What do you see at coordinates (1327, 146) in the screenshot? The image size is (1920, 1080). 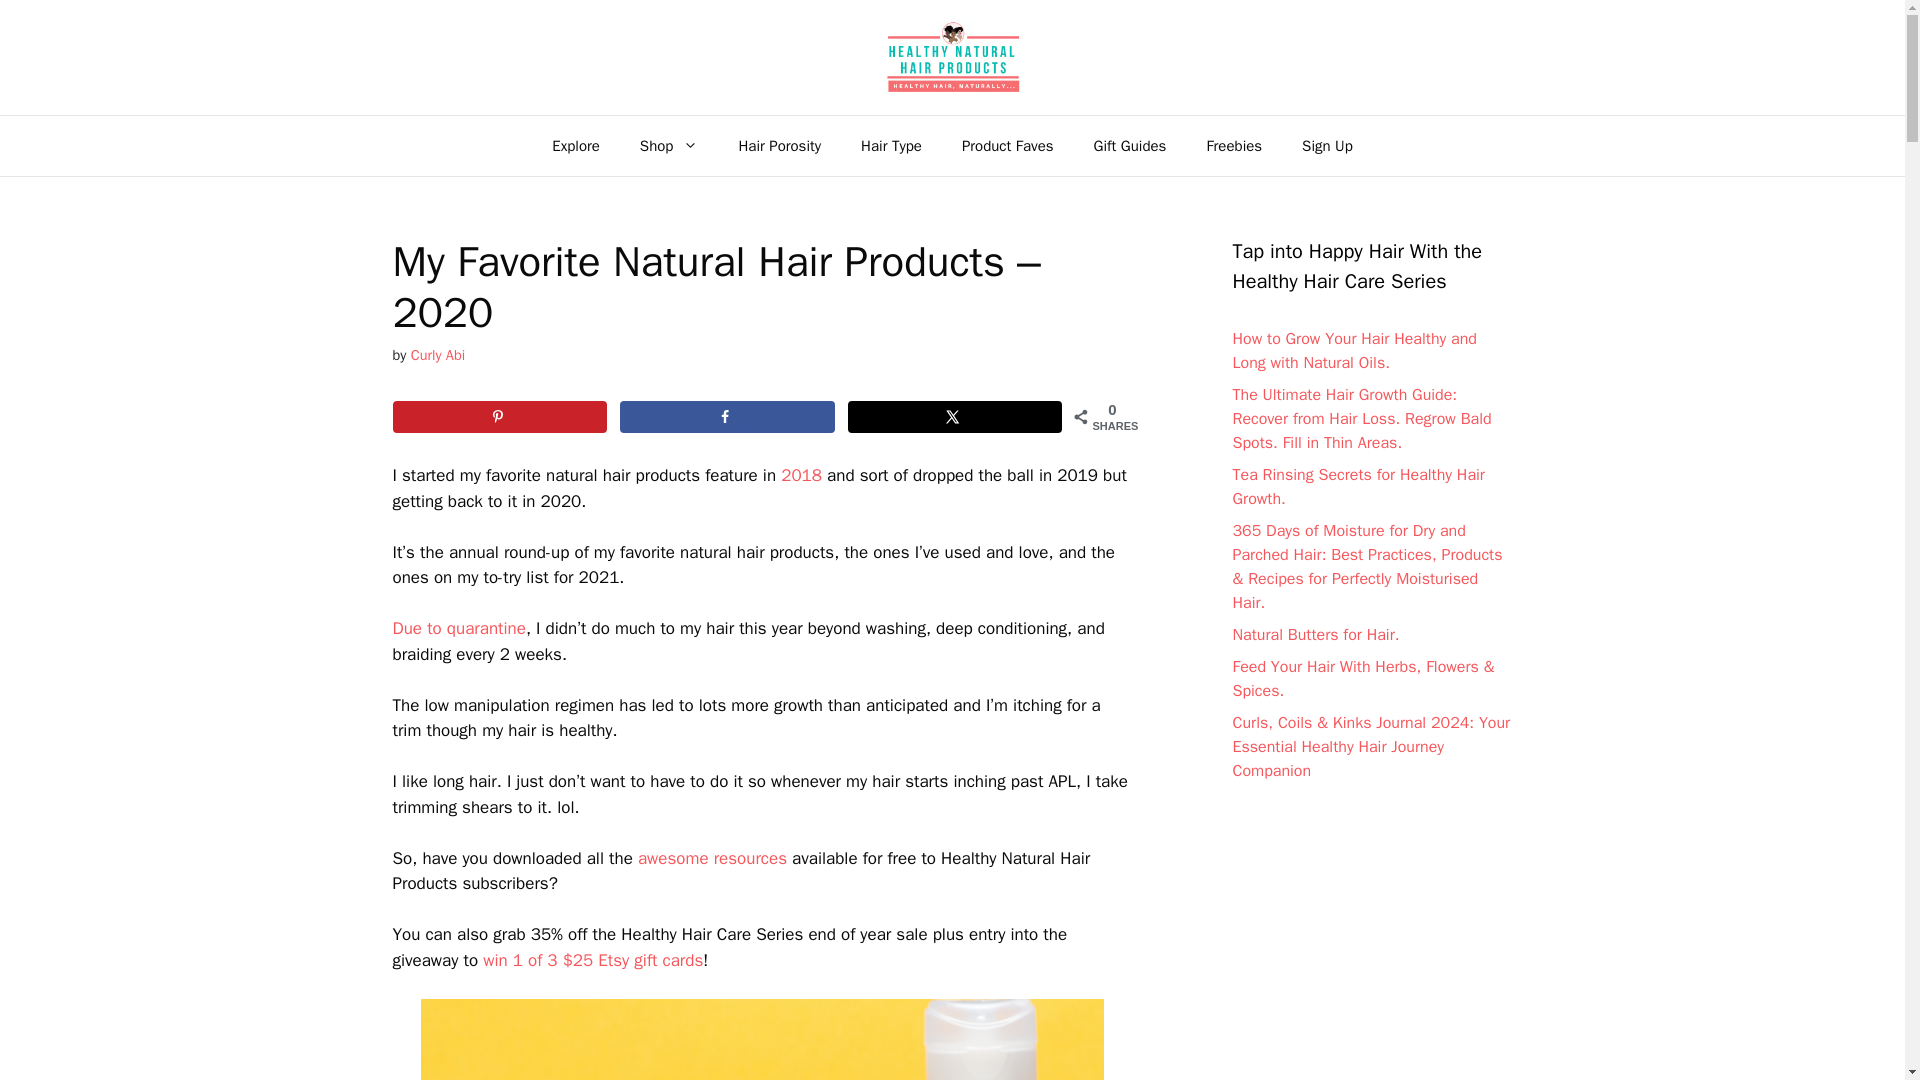 I see `Sign Up` at bounding box center [1327, 146].